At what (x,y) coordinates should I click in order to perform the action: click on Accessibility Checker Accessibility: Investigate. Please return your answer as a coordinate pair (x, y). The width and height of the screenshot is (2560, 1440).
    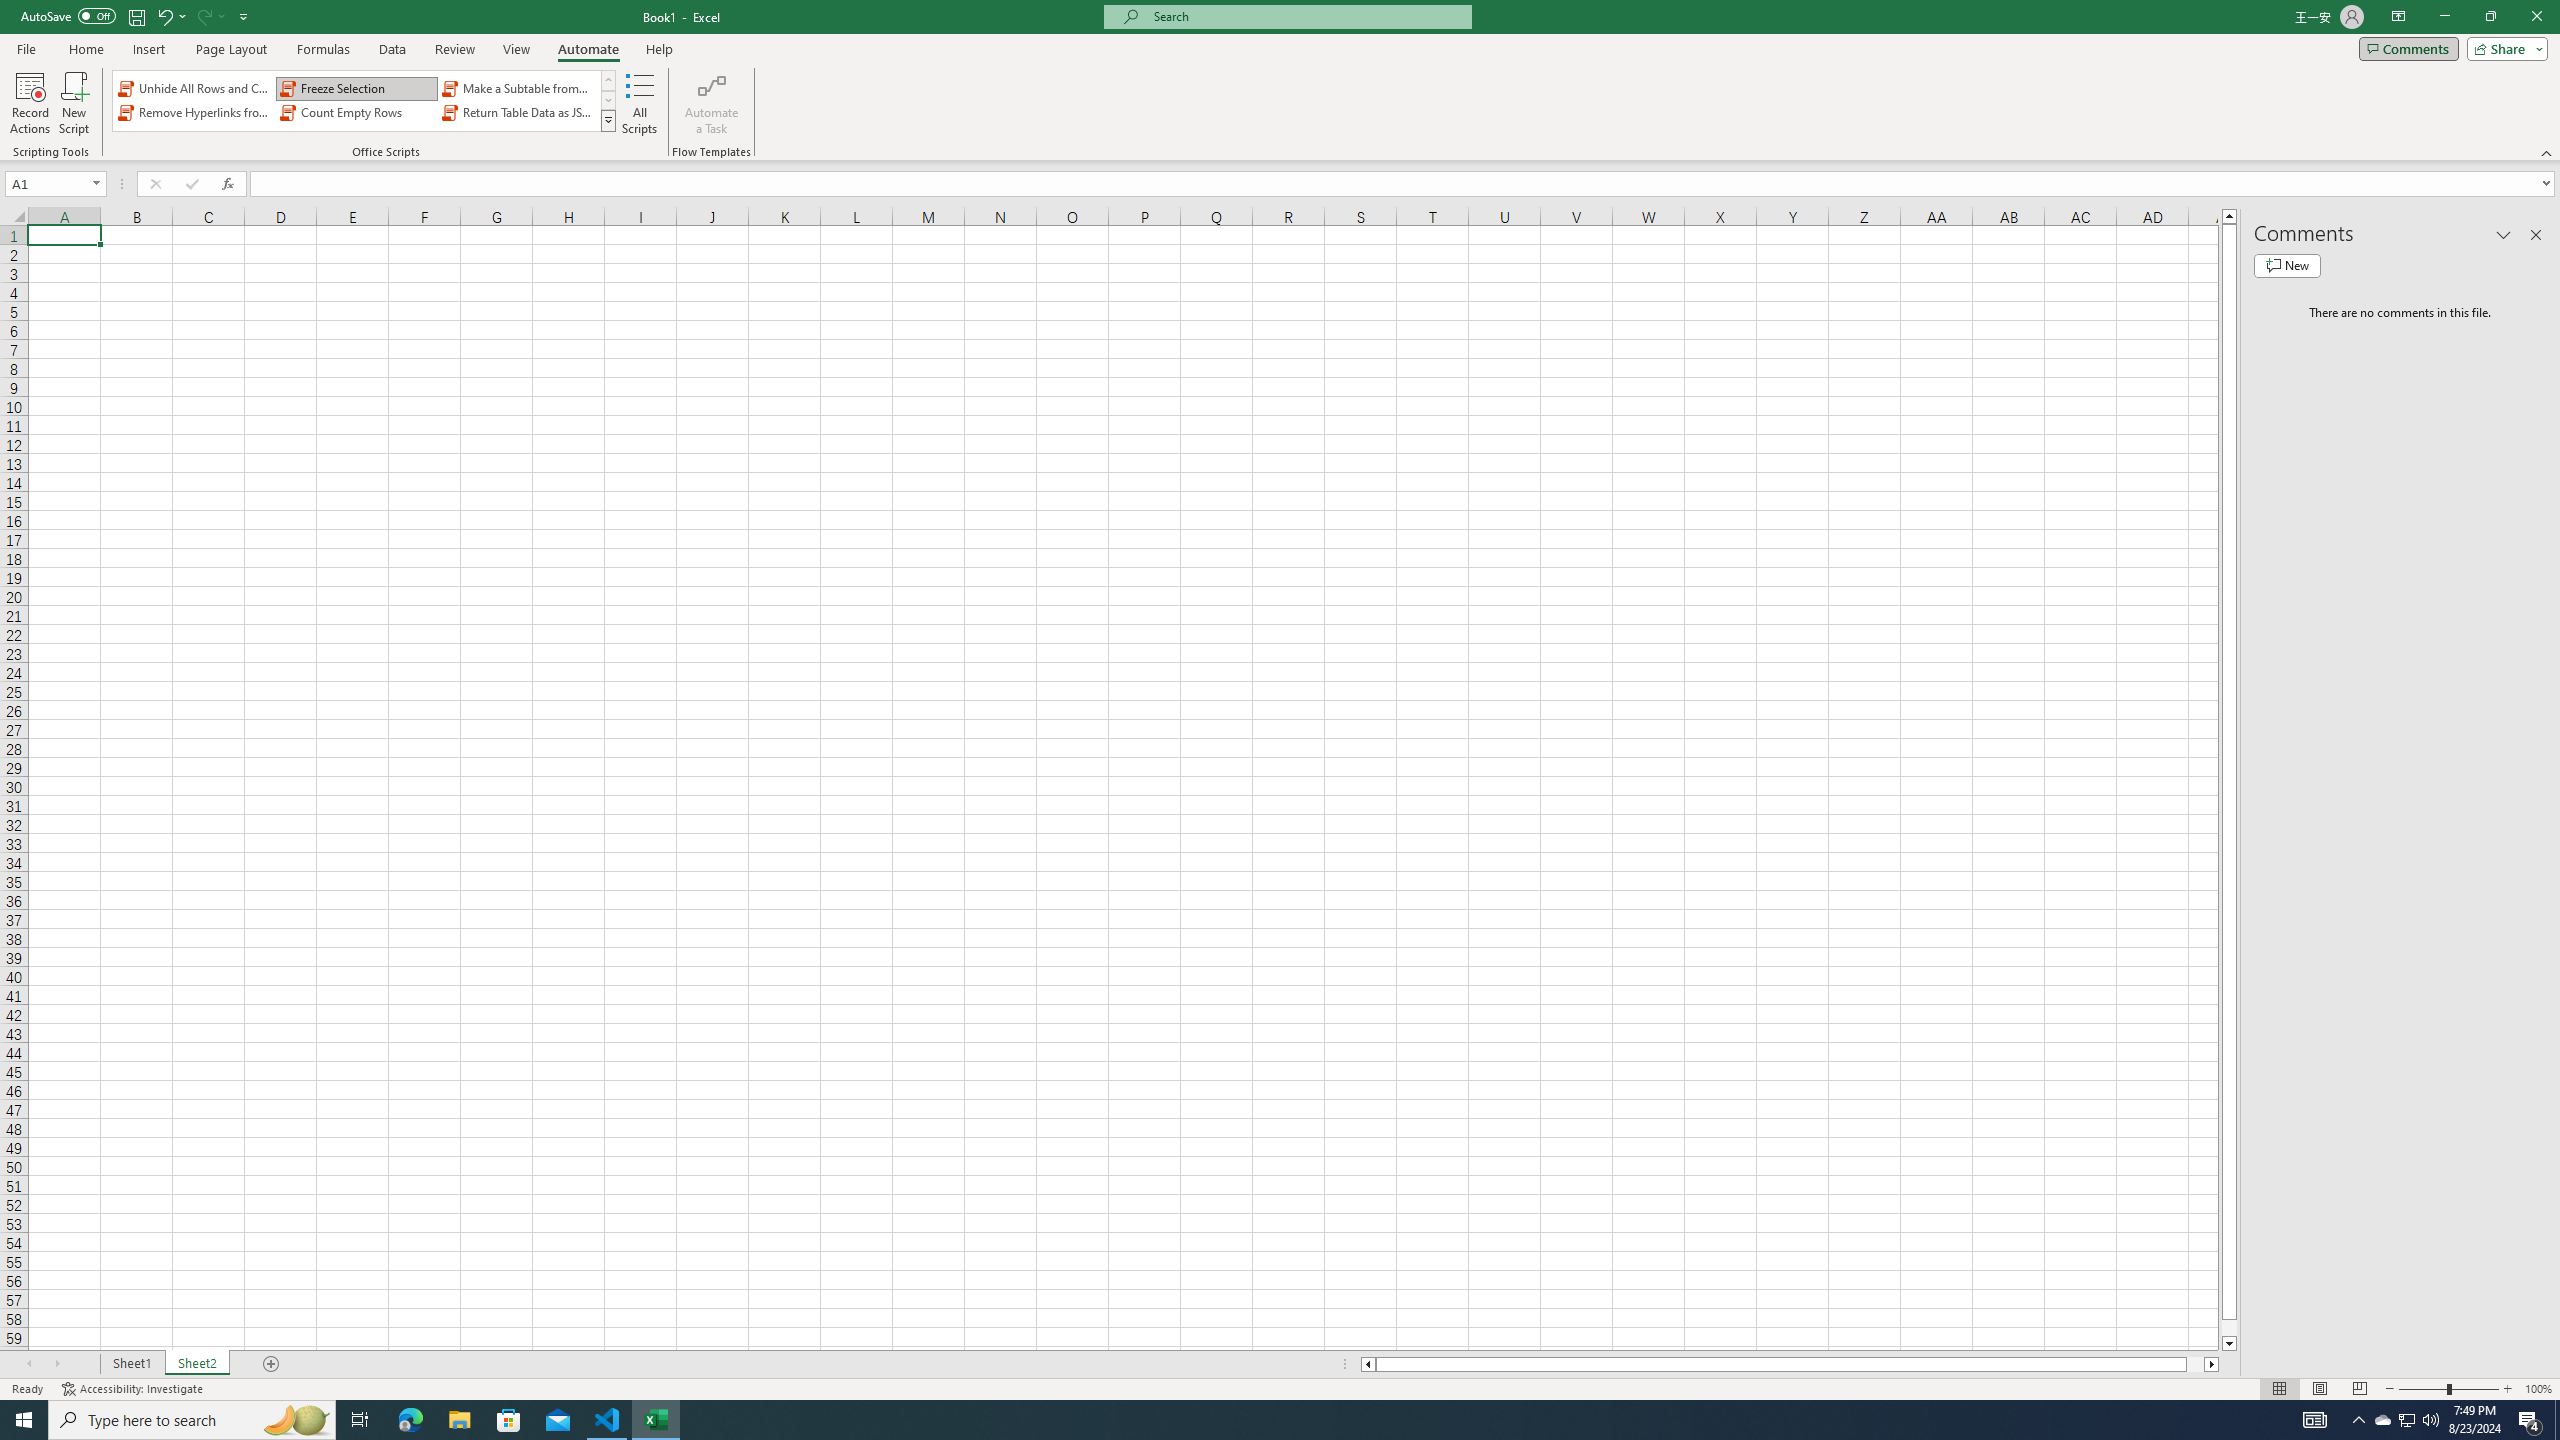
    Looking at the image, I should click on (134, 1389).